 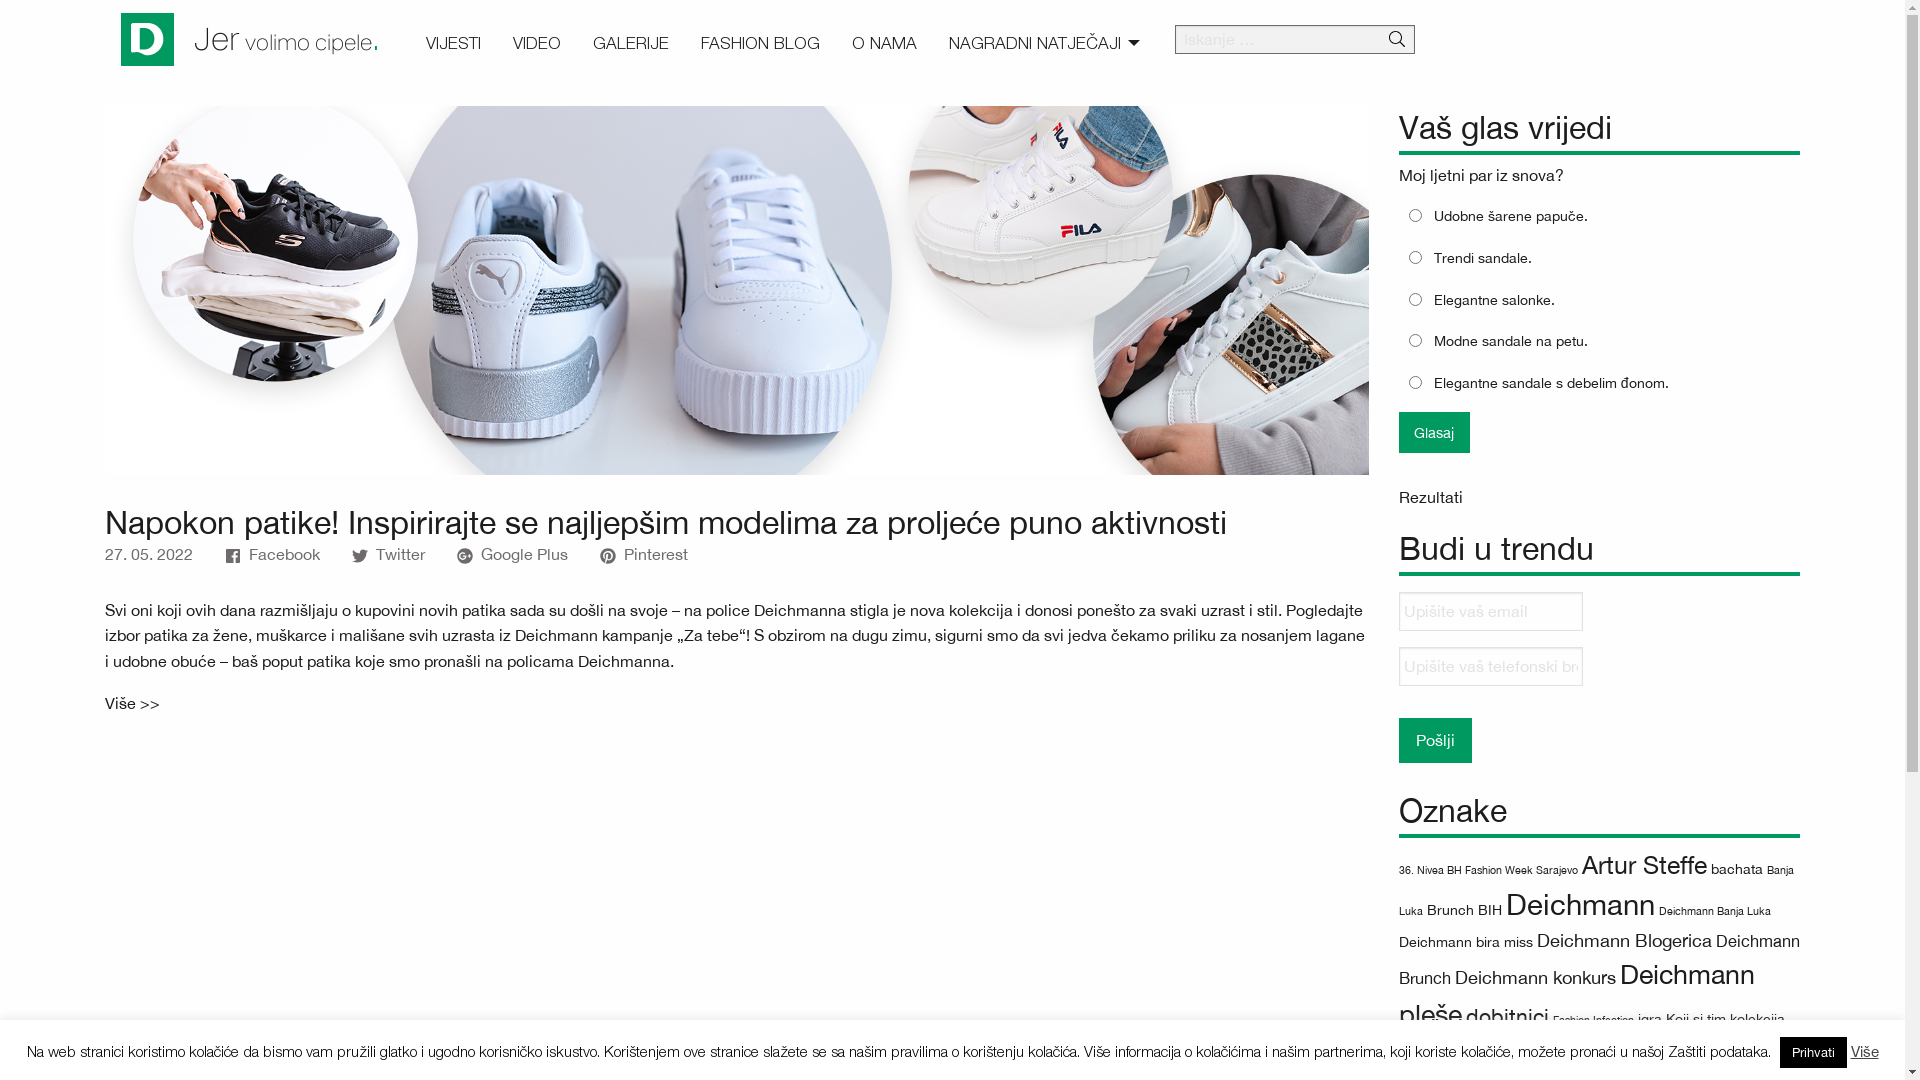 I want to click on igra, so click(x=1650, y=1019).